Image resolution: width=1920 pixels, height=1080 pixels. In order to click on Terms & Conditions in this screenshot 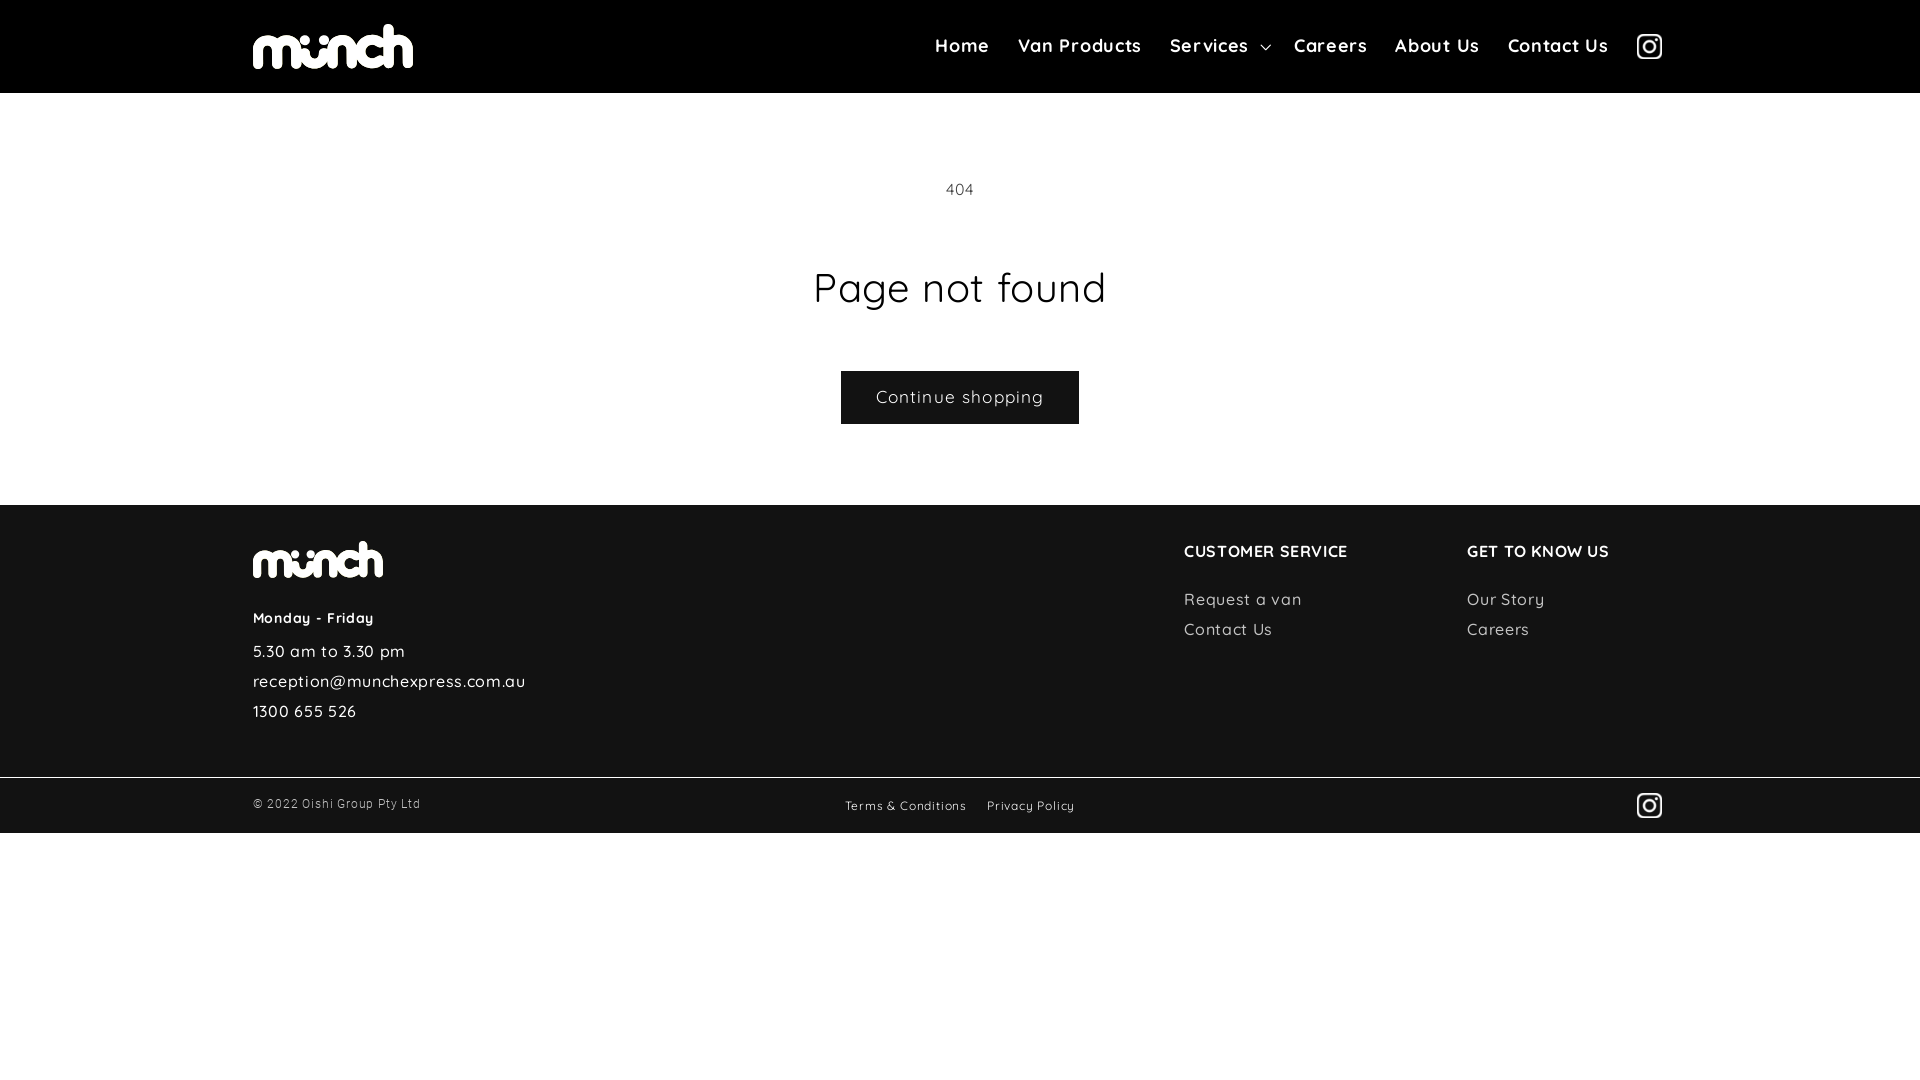, I will do `click(906, 806)`.